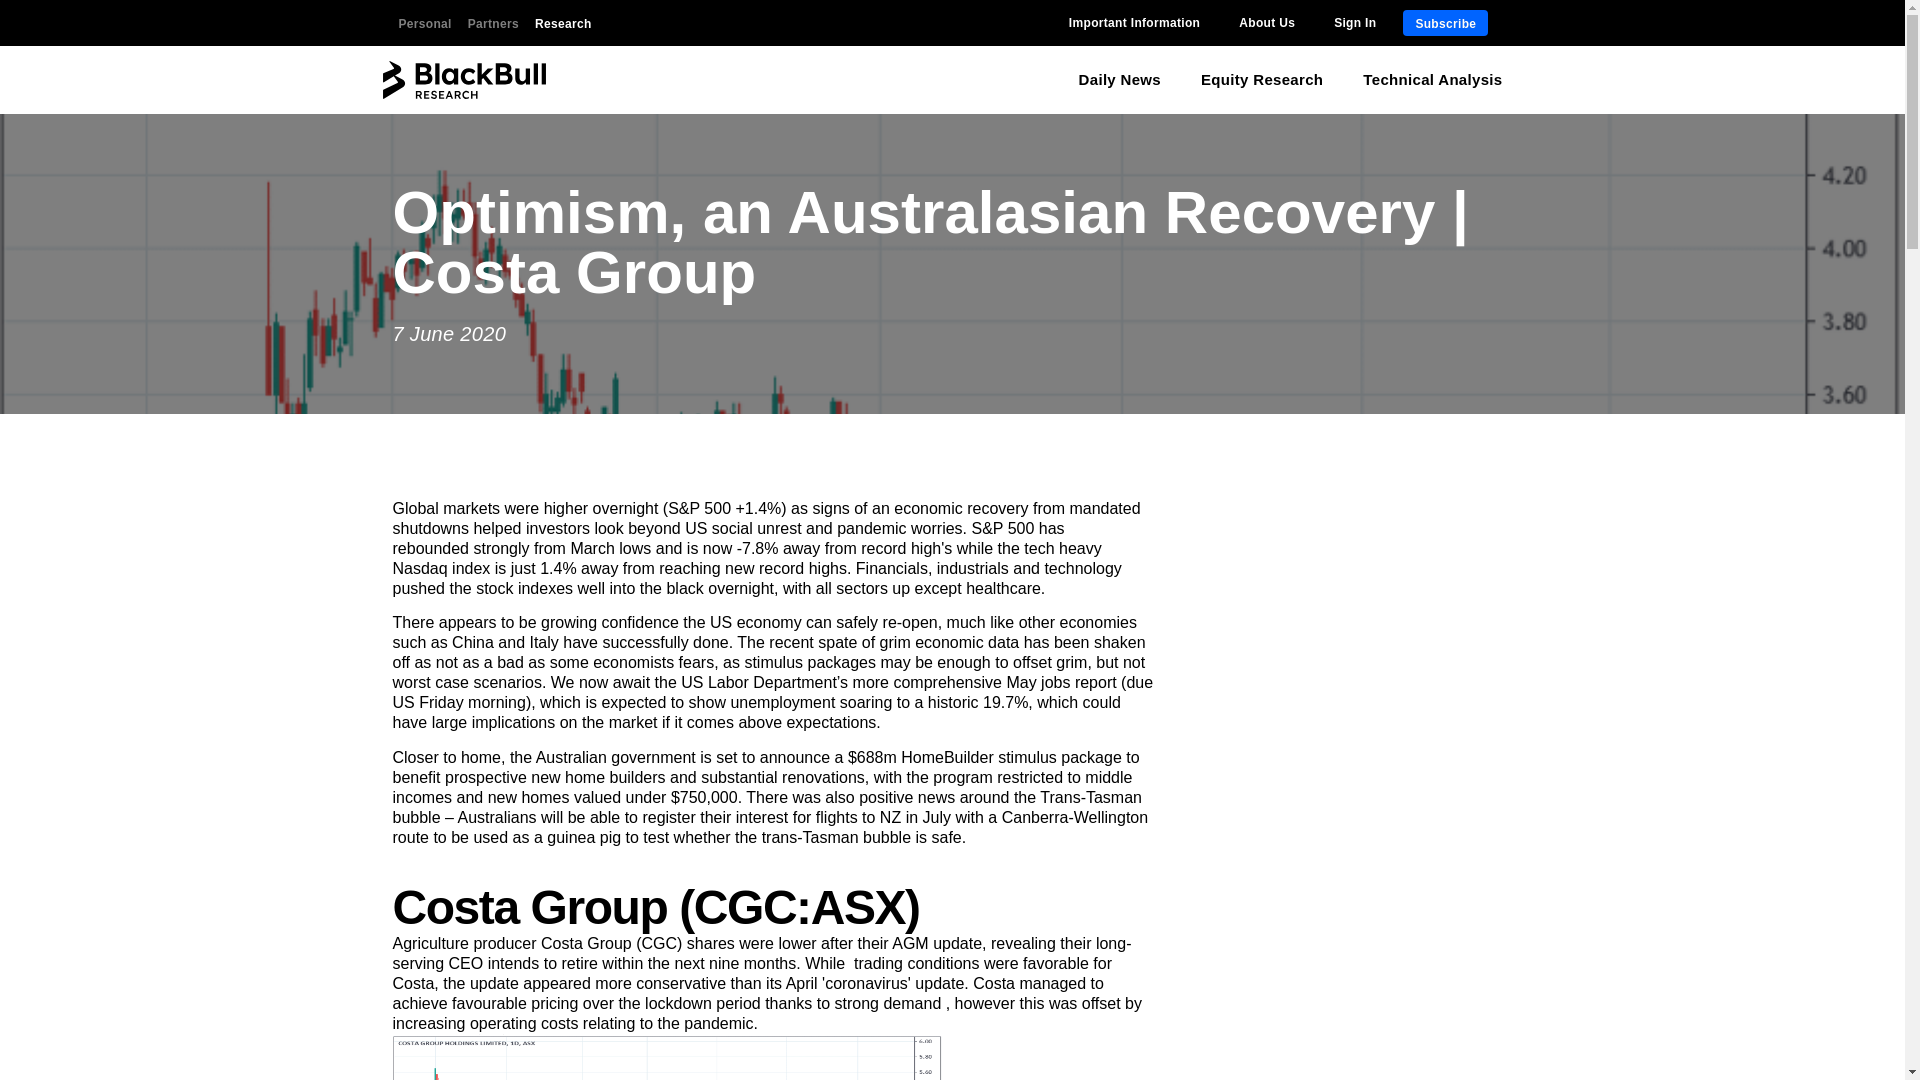 Image resolution: width=1920 pixels, height=1080 pixels. Describe the element at coordinates (424, 22) in the screenshot. I see `Personal` at that location.